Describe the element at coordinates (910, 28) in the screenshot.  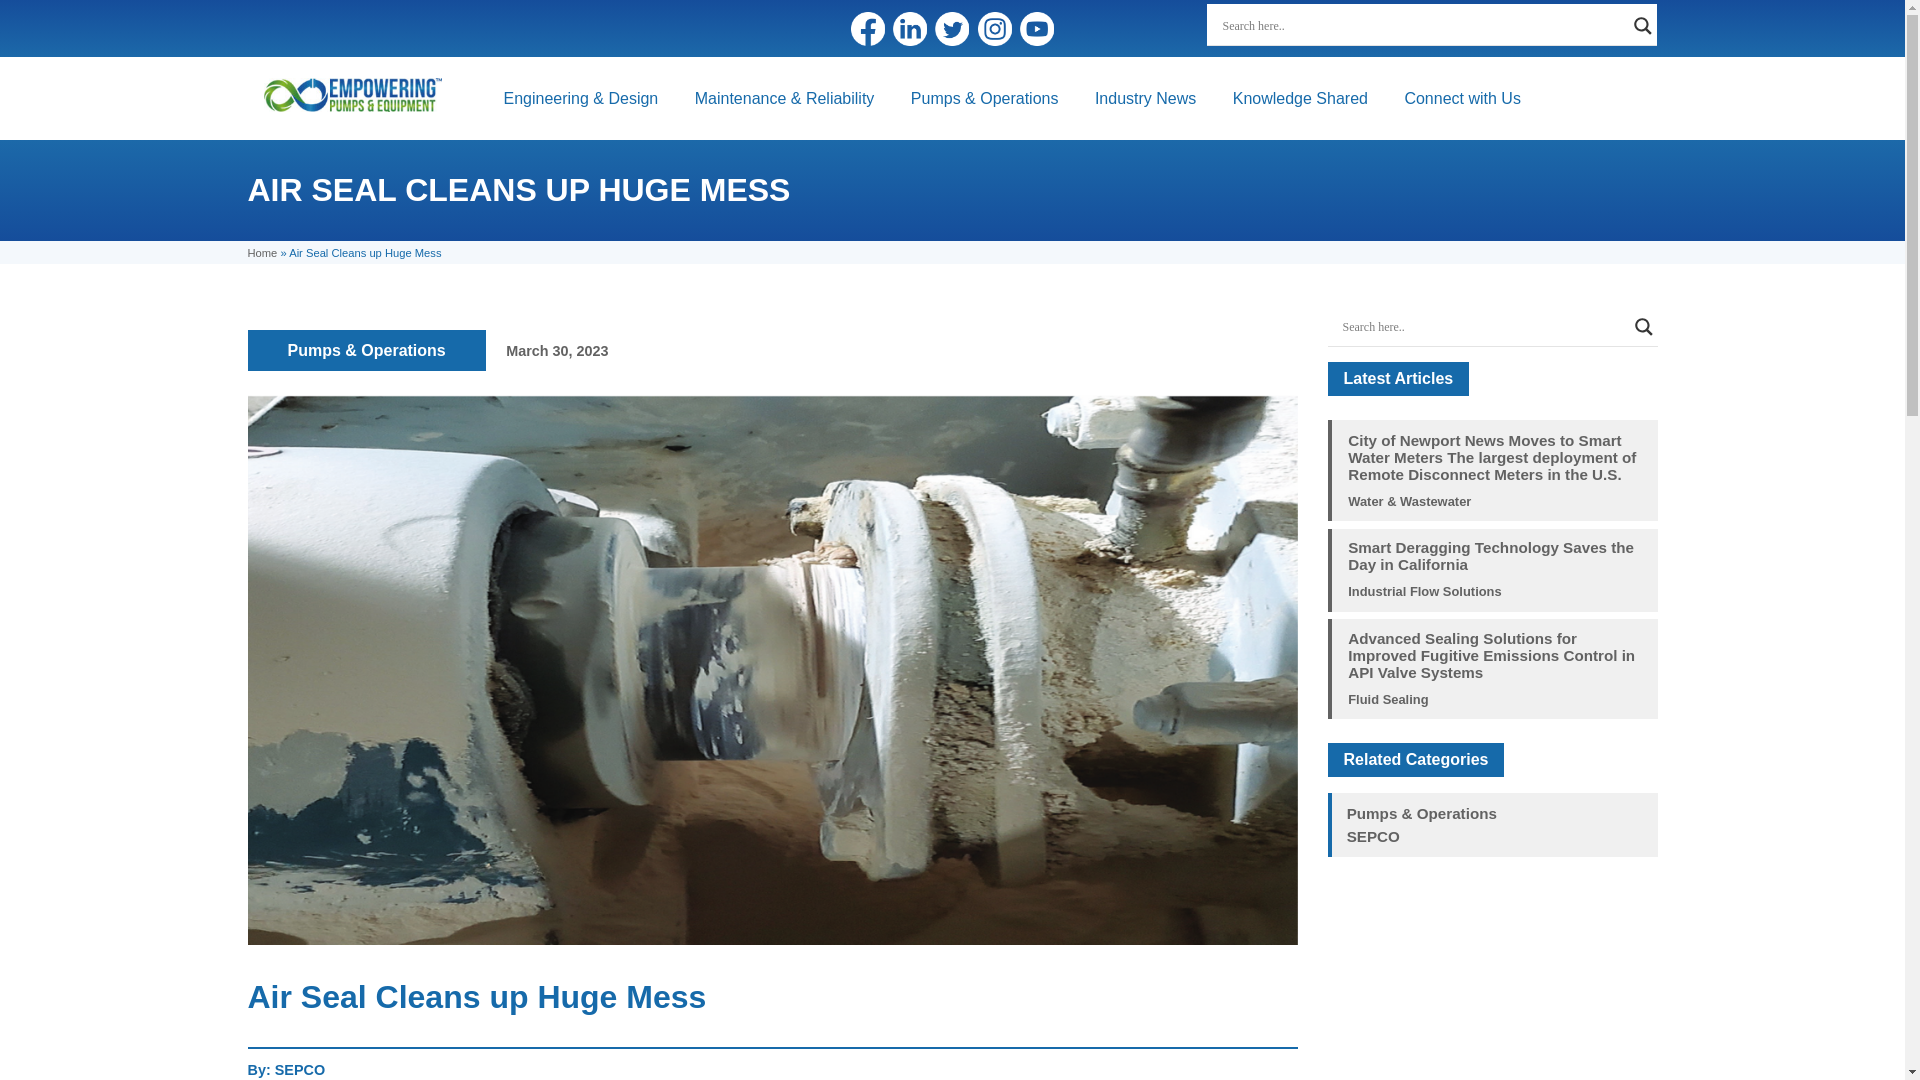
I see `LinkedIn` at that location.